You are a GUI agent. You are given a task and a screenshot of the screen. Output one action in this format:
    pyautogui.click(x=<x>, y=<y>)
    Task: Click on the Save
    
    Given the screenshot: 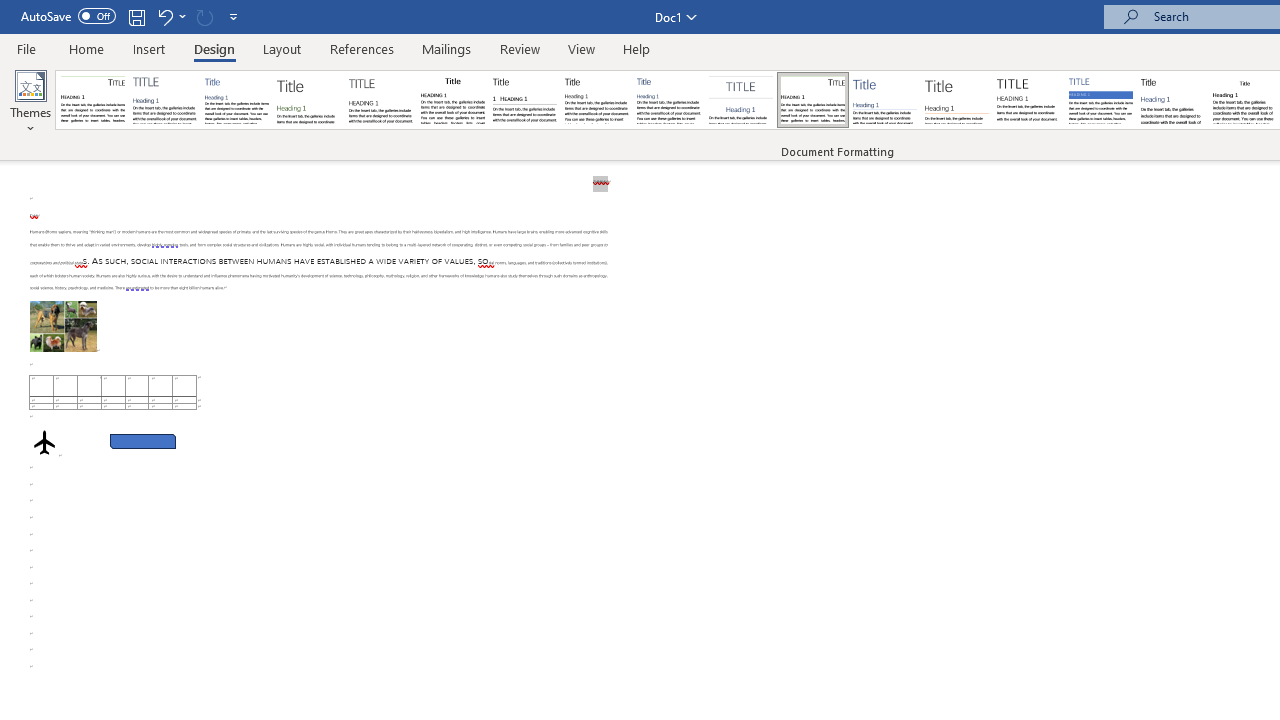 What is the action you would take?
    pyautogui.click(x=136, y=16)
    